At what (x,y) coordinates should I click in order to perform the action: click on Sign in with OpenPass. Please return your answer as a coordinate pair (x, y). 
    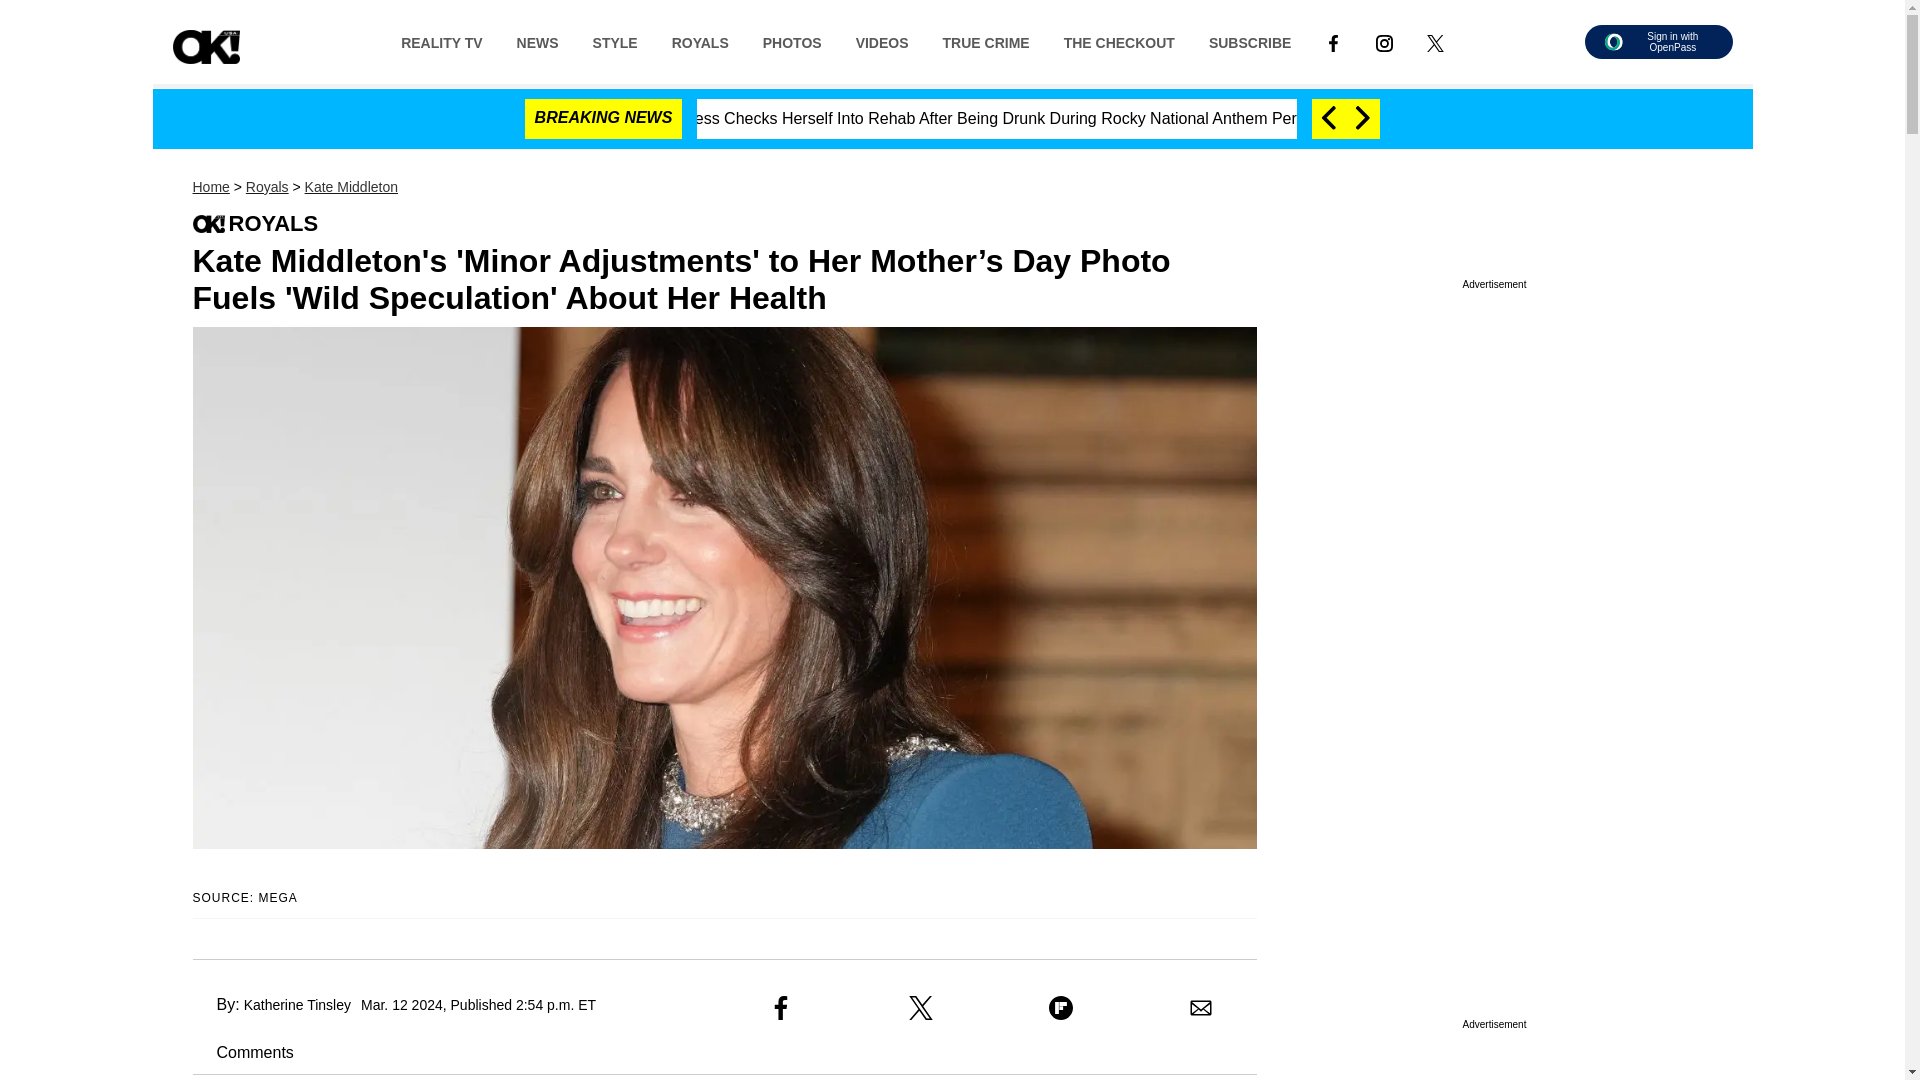
    Looking at the image, I should click on (1658, 42).